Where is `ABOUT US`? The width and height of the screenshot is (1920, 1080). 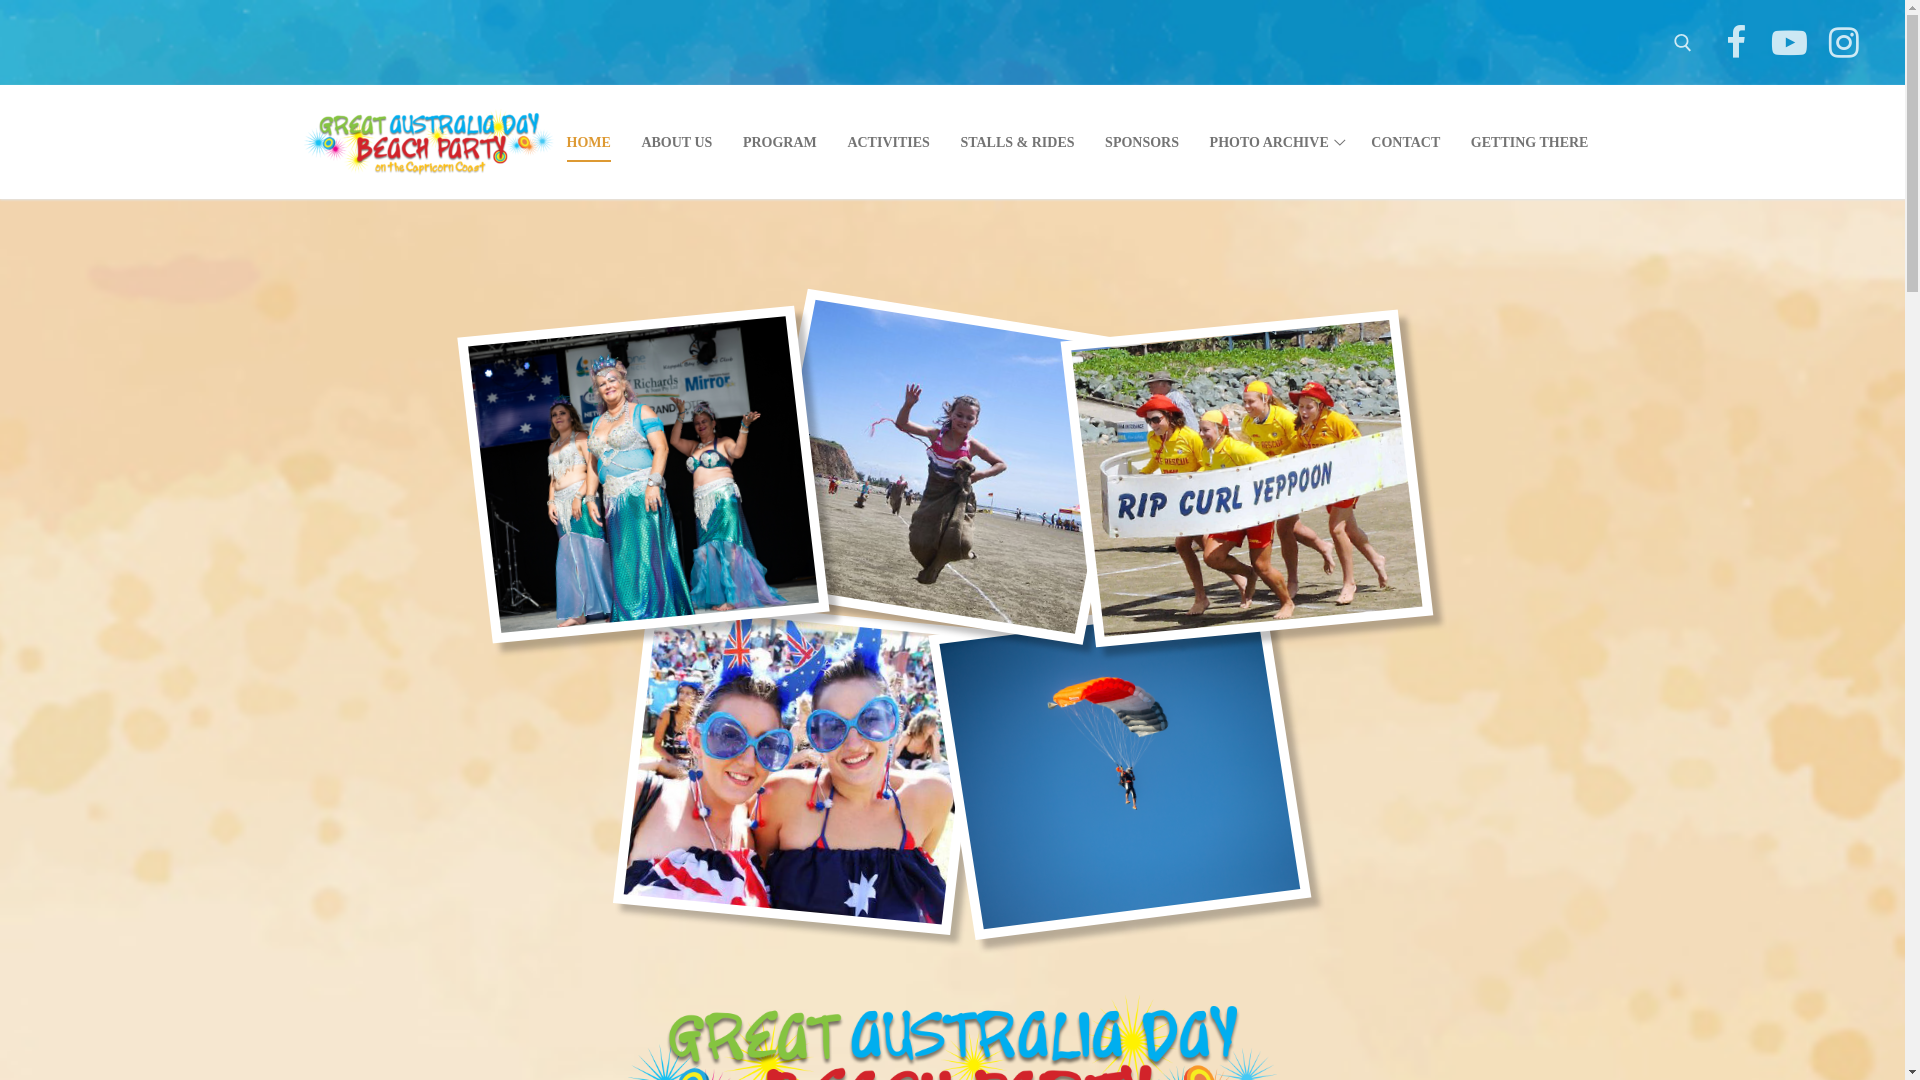
ABOUT US is located at coordinates (676, 142).